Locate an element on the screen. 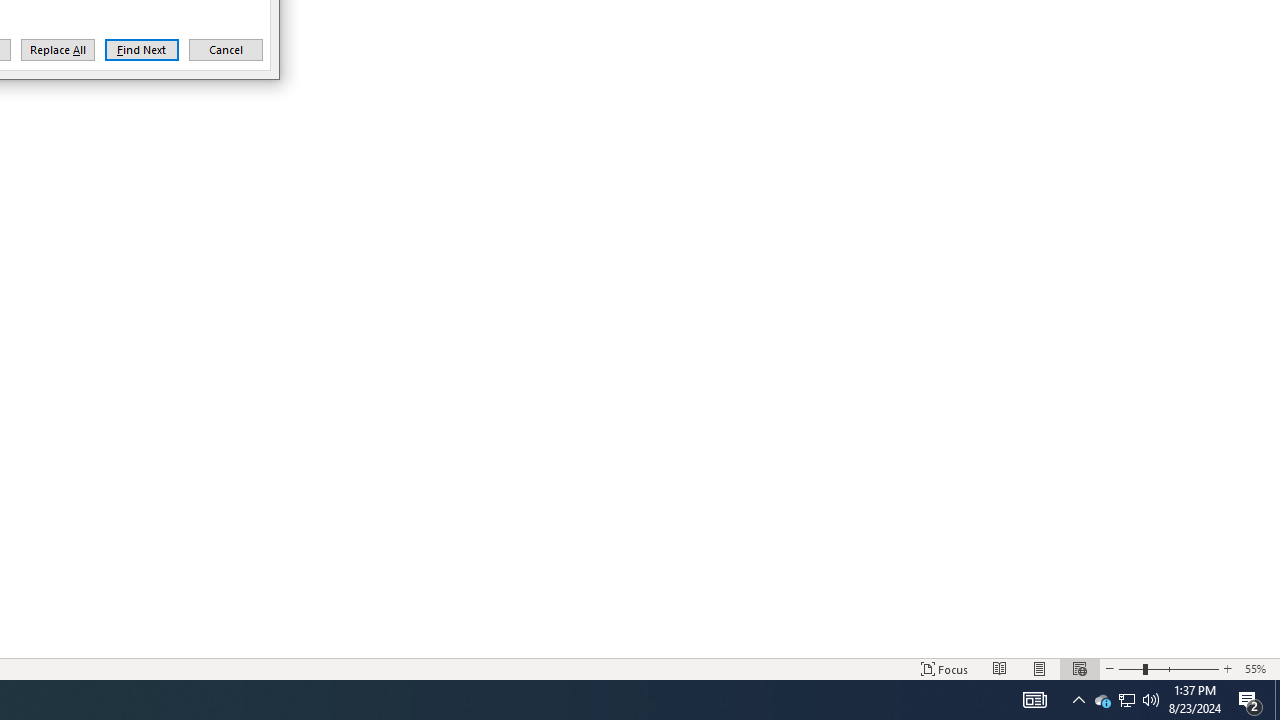 This screenshot has width=1280, height=720. Notification Chevron is located at coordinates (58, 50).